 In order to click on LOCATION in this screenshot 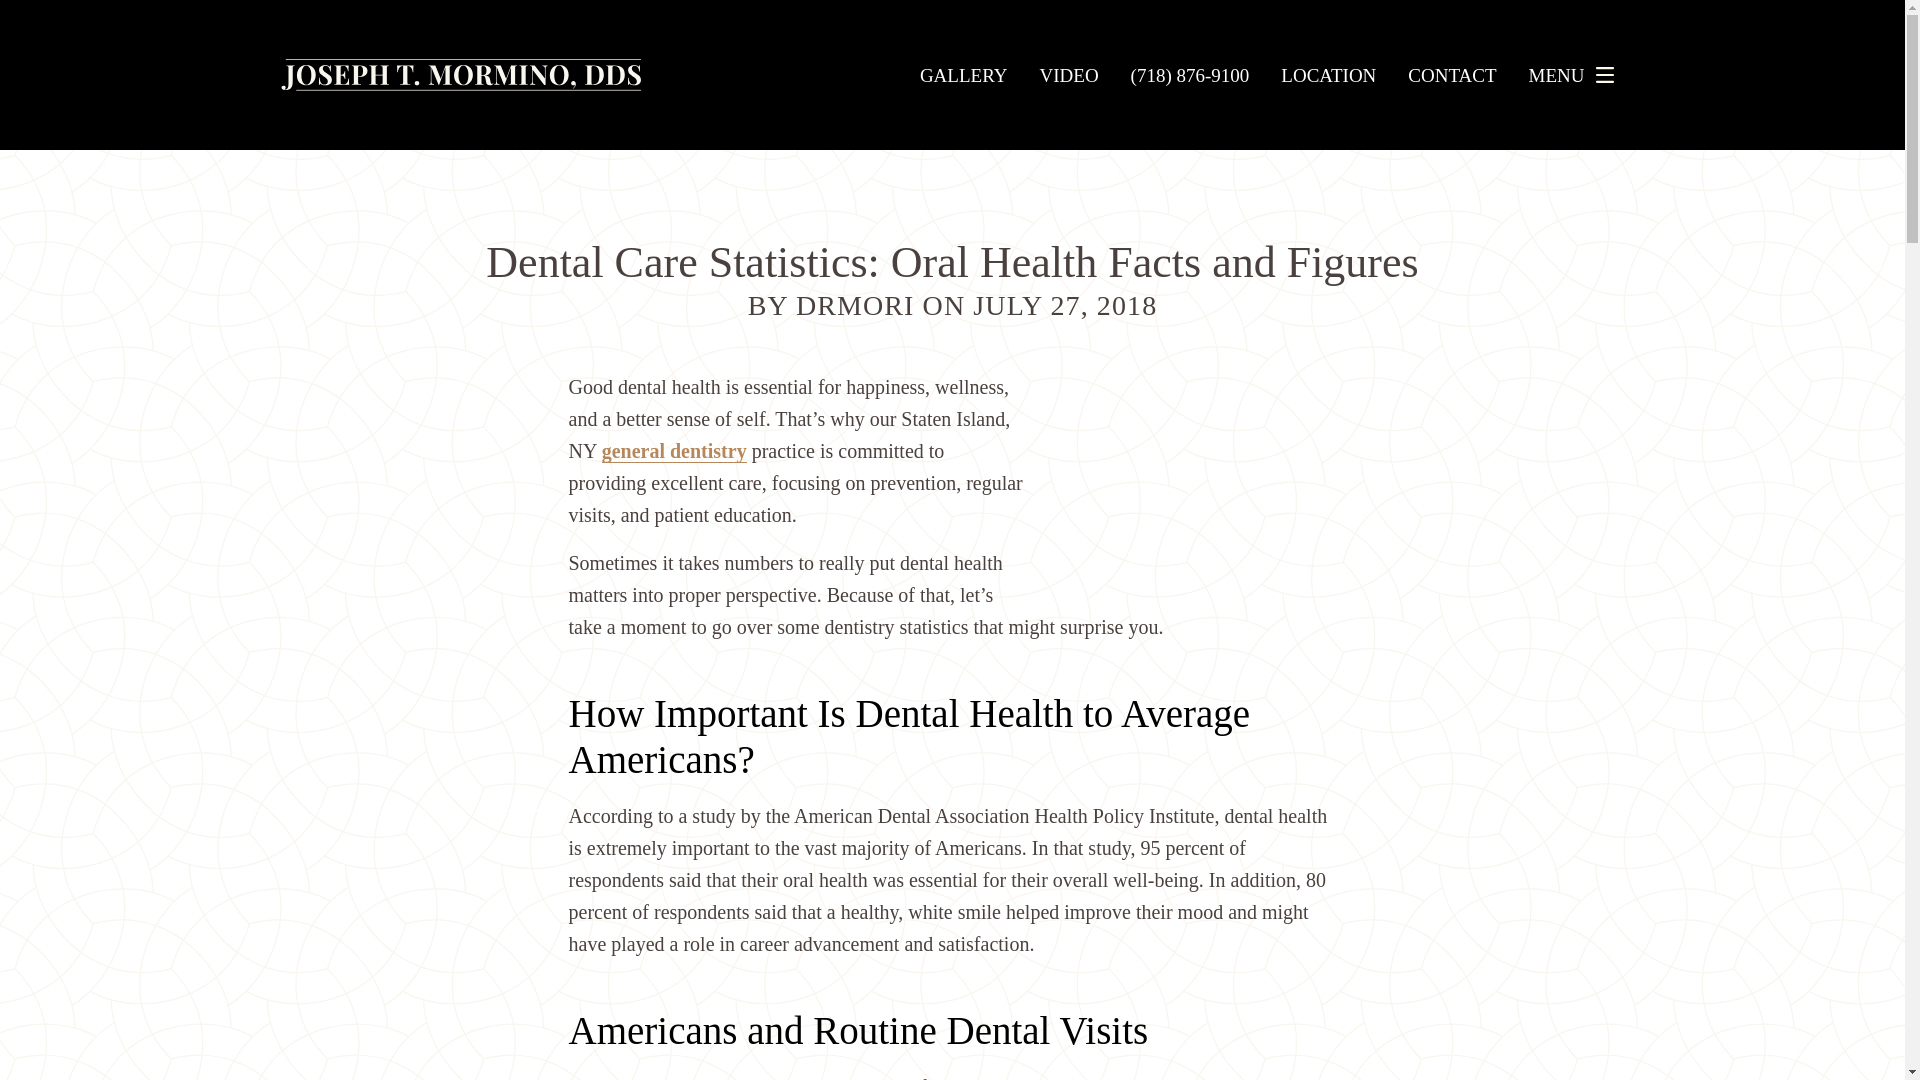, I will do `click(1328, 75)`.